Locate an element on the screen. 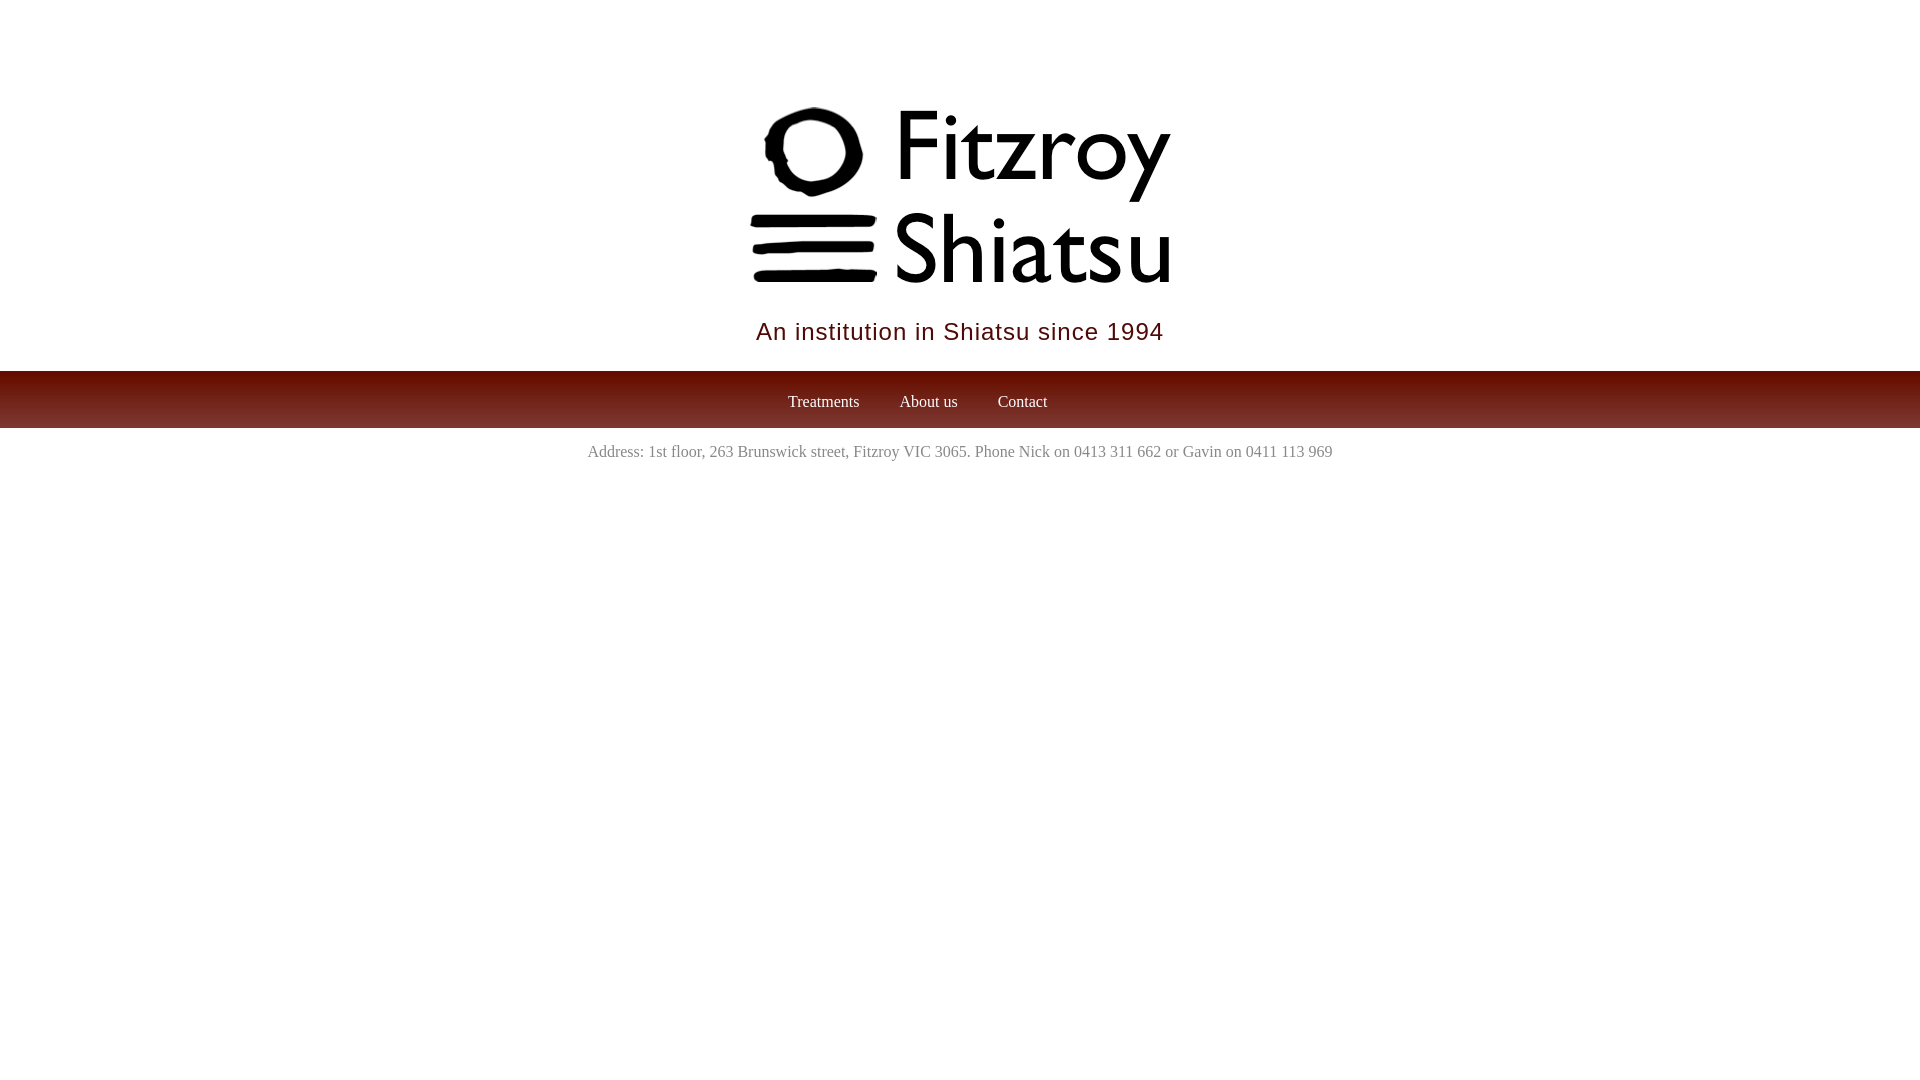 Image resolution: width=1920 pixels, height=1080 pixels. About us is located at coordinates (928, 400).